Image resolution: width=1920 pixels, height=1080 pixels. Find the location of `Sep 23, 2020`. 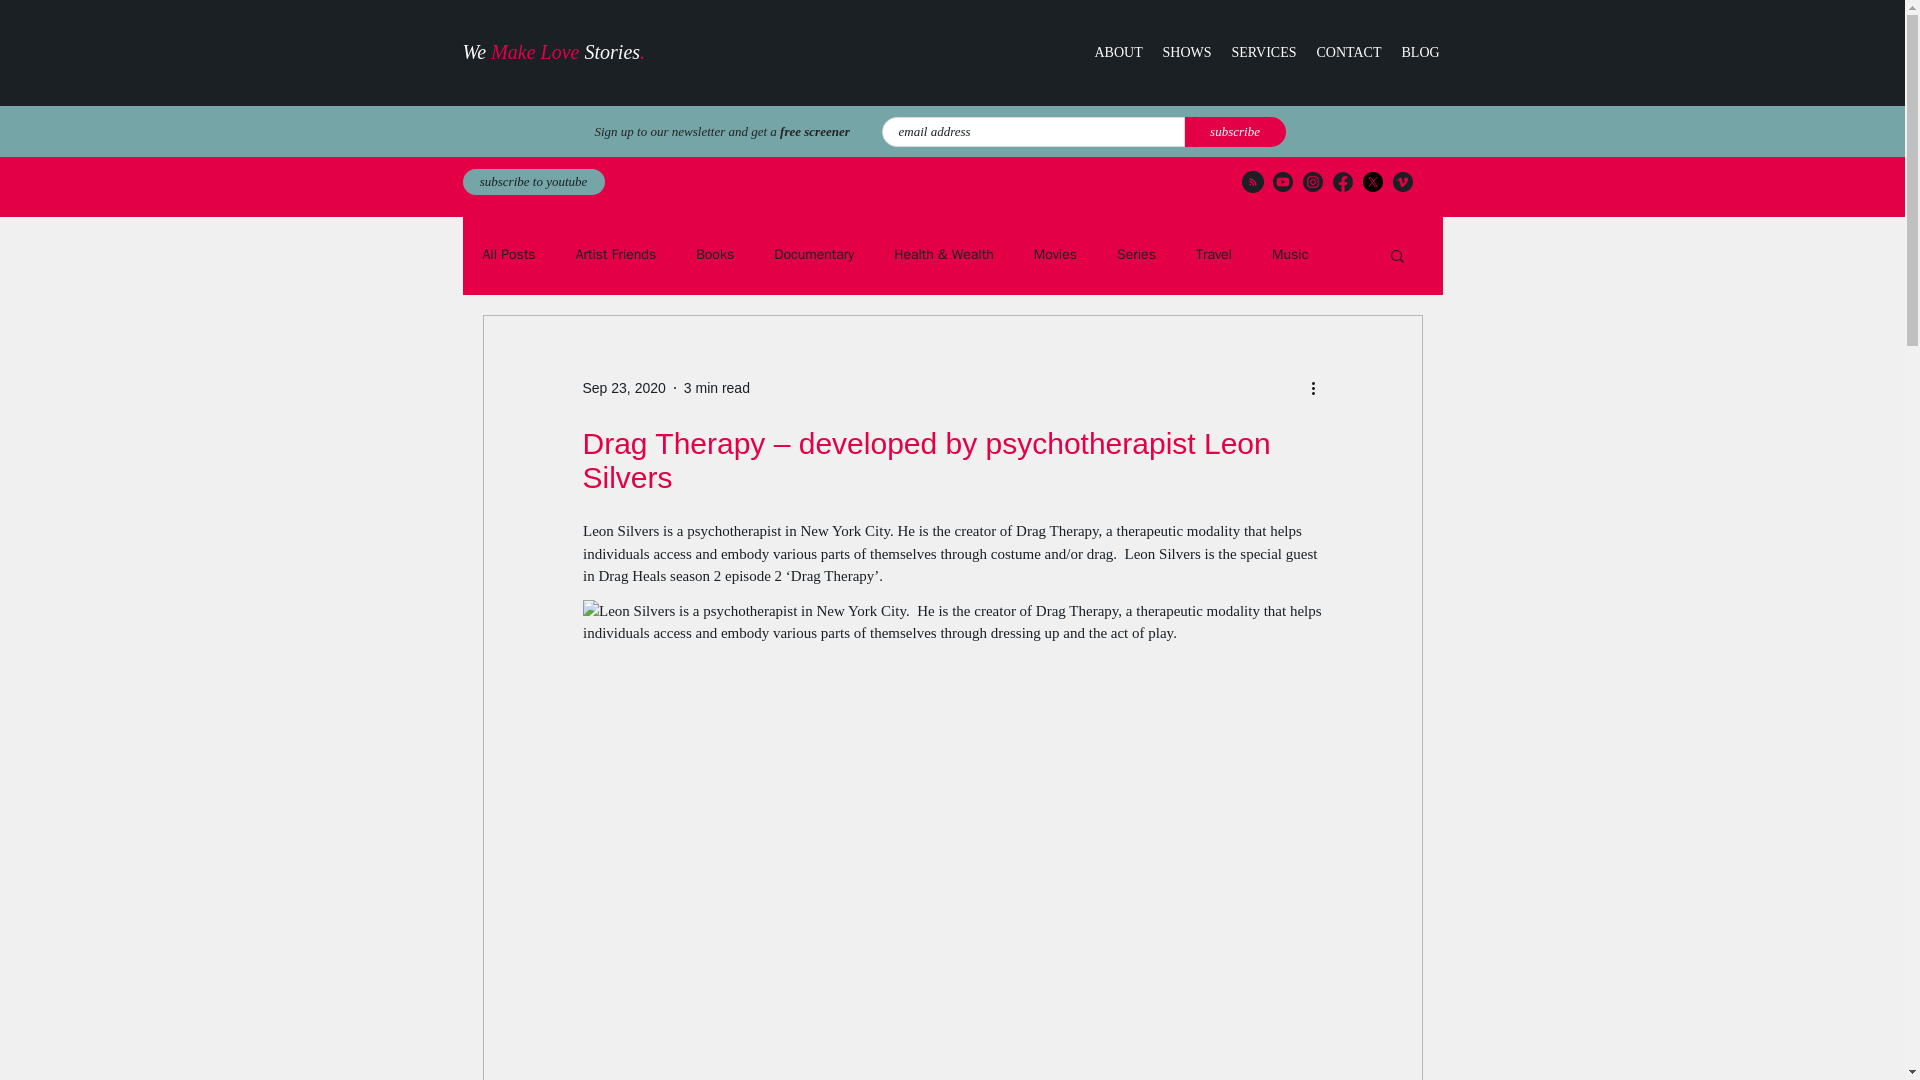

Sep 23, 2020 is located at coordinates (622, 388).